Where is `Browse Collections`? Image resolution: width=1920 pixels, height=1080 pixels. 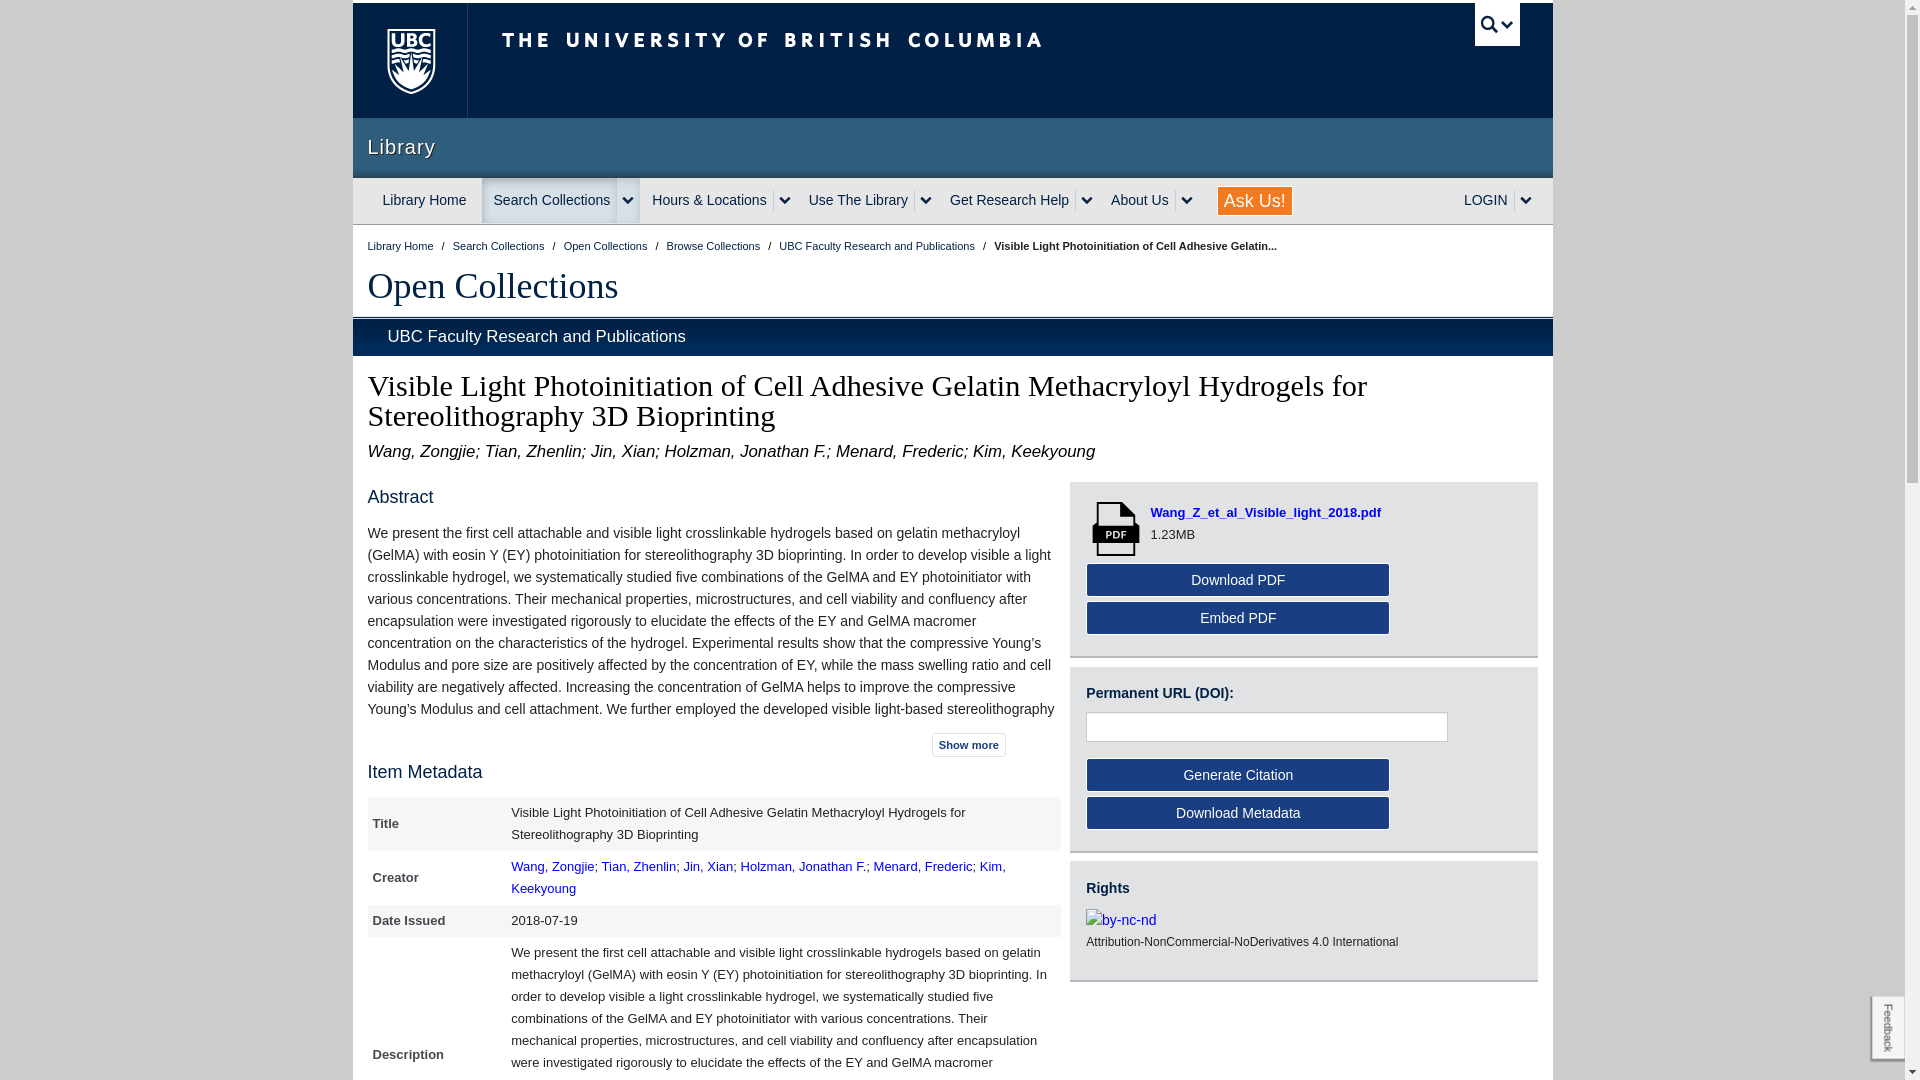 Browse Collections is located at coordinates (715, 245).